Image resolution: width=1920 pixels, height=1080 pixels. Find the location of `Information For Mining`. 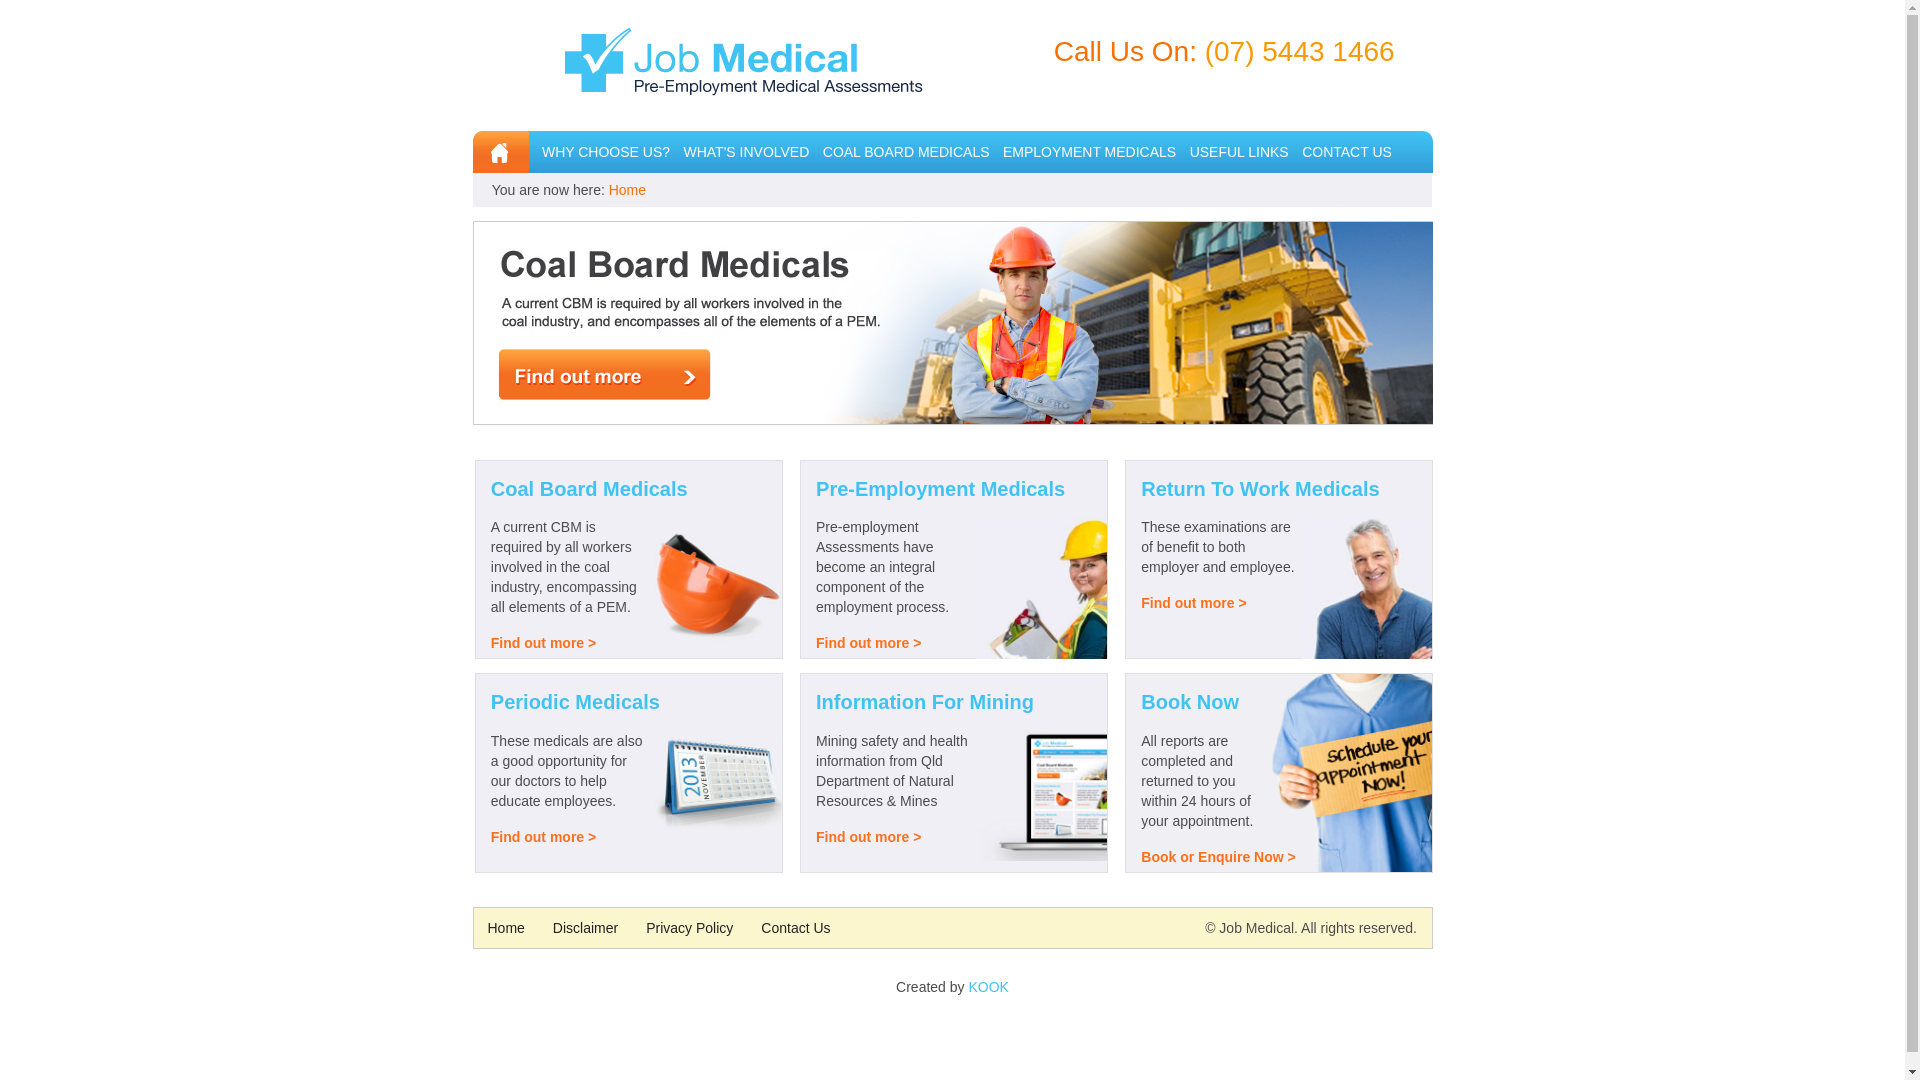

Information For Mining is located at coordinates (925, 702).